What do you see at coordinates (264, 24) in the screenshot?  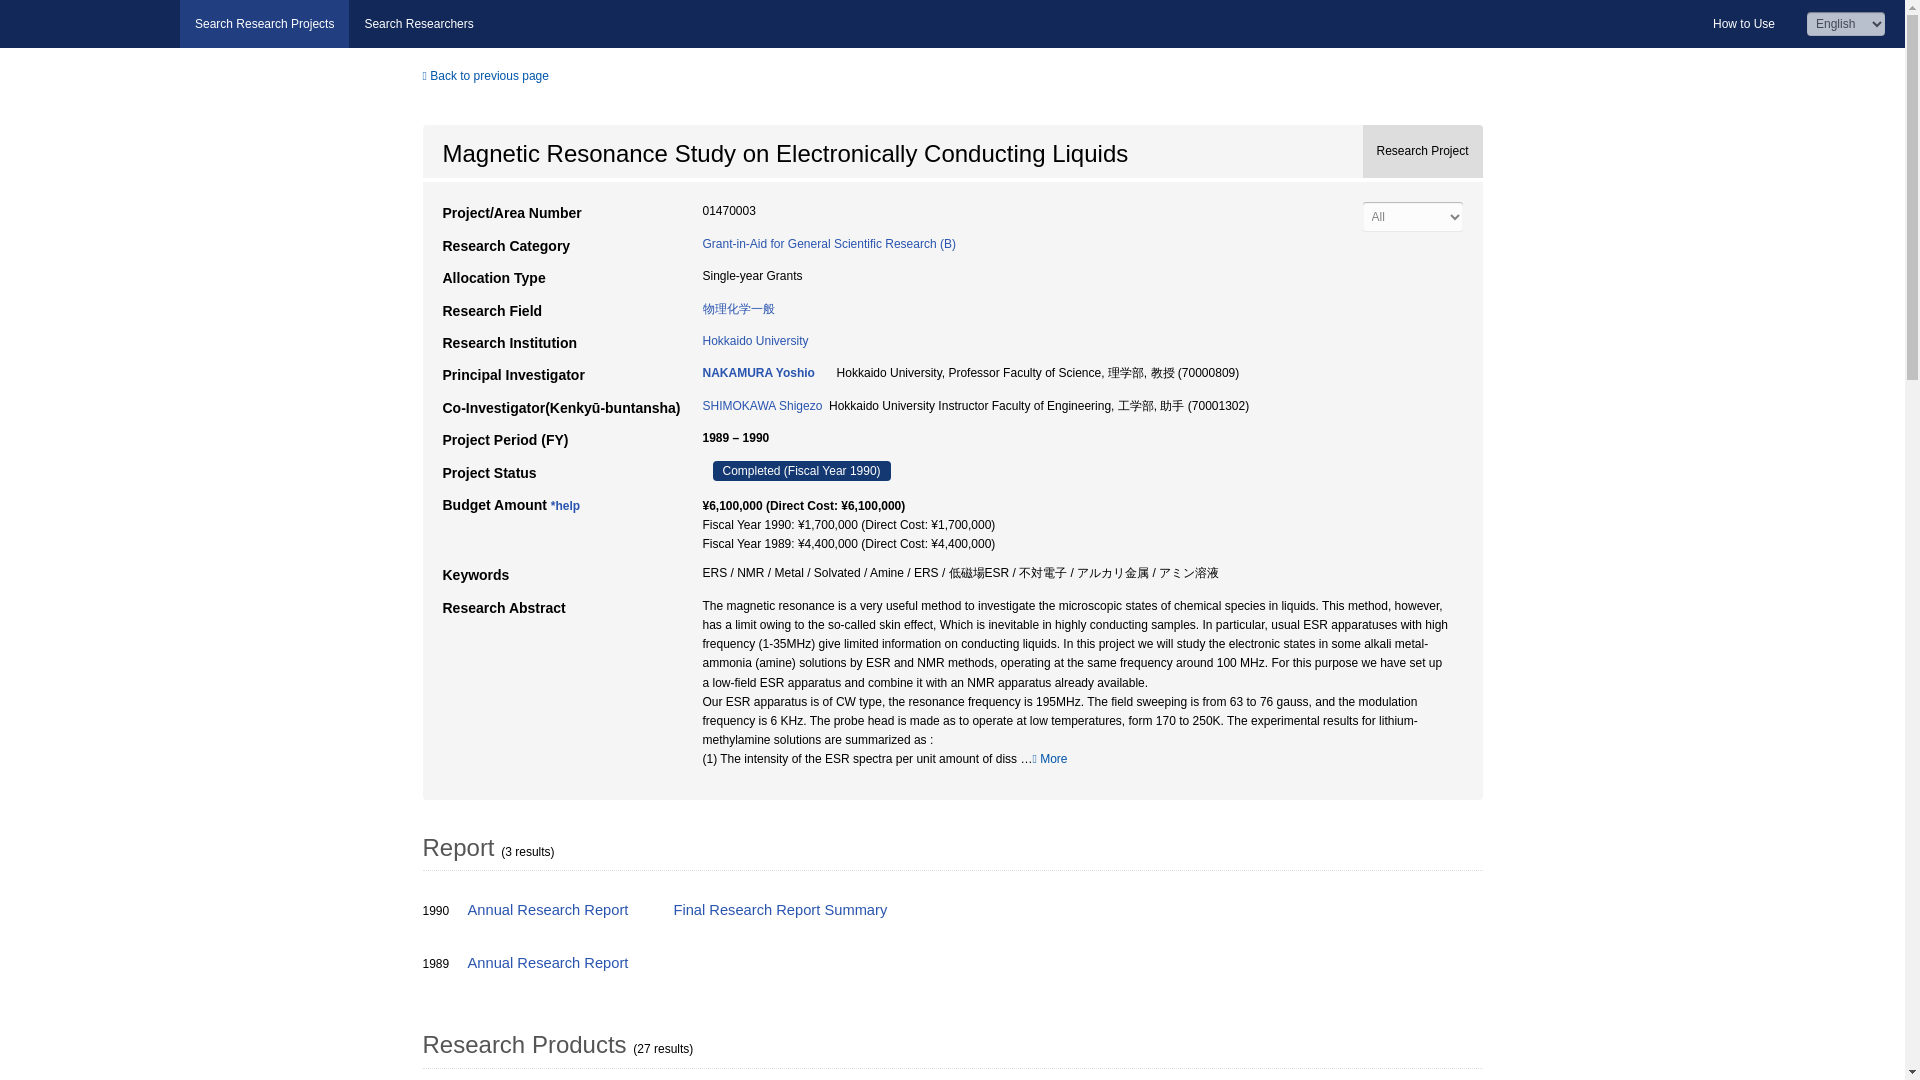 I see `Search Research Projects` at bounding box center [264, 24].